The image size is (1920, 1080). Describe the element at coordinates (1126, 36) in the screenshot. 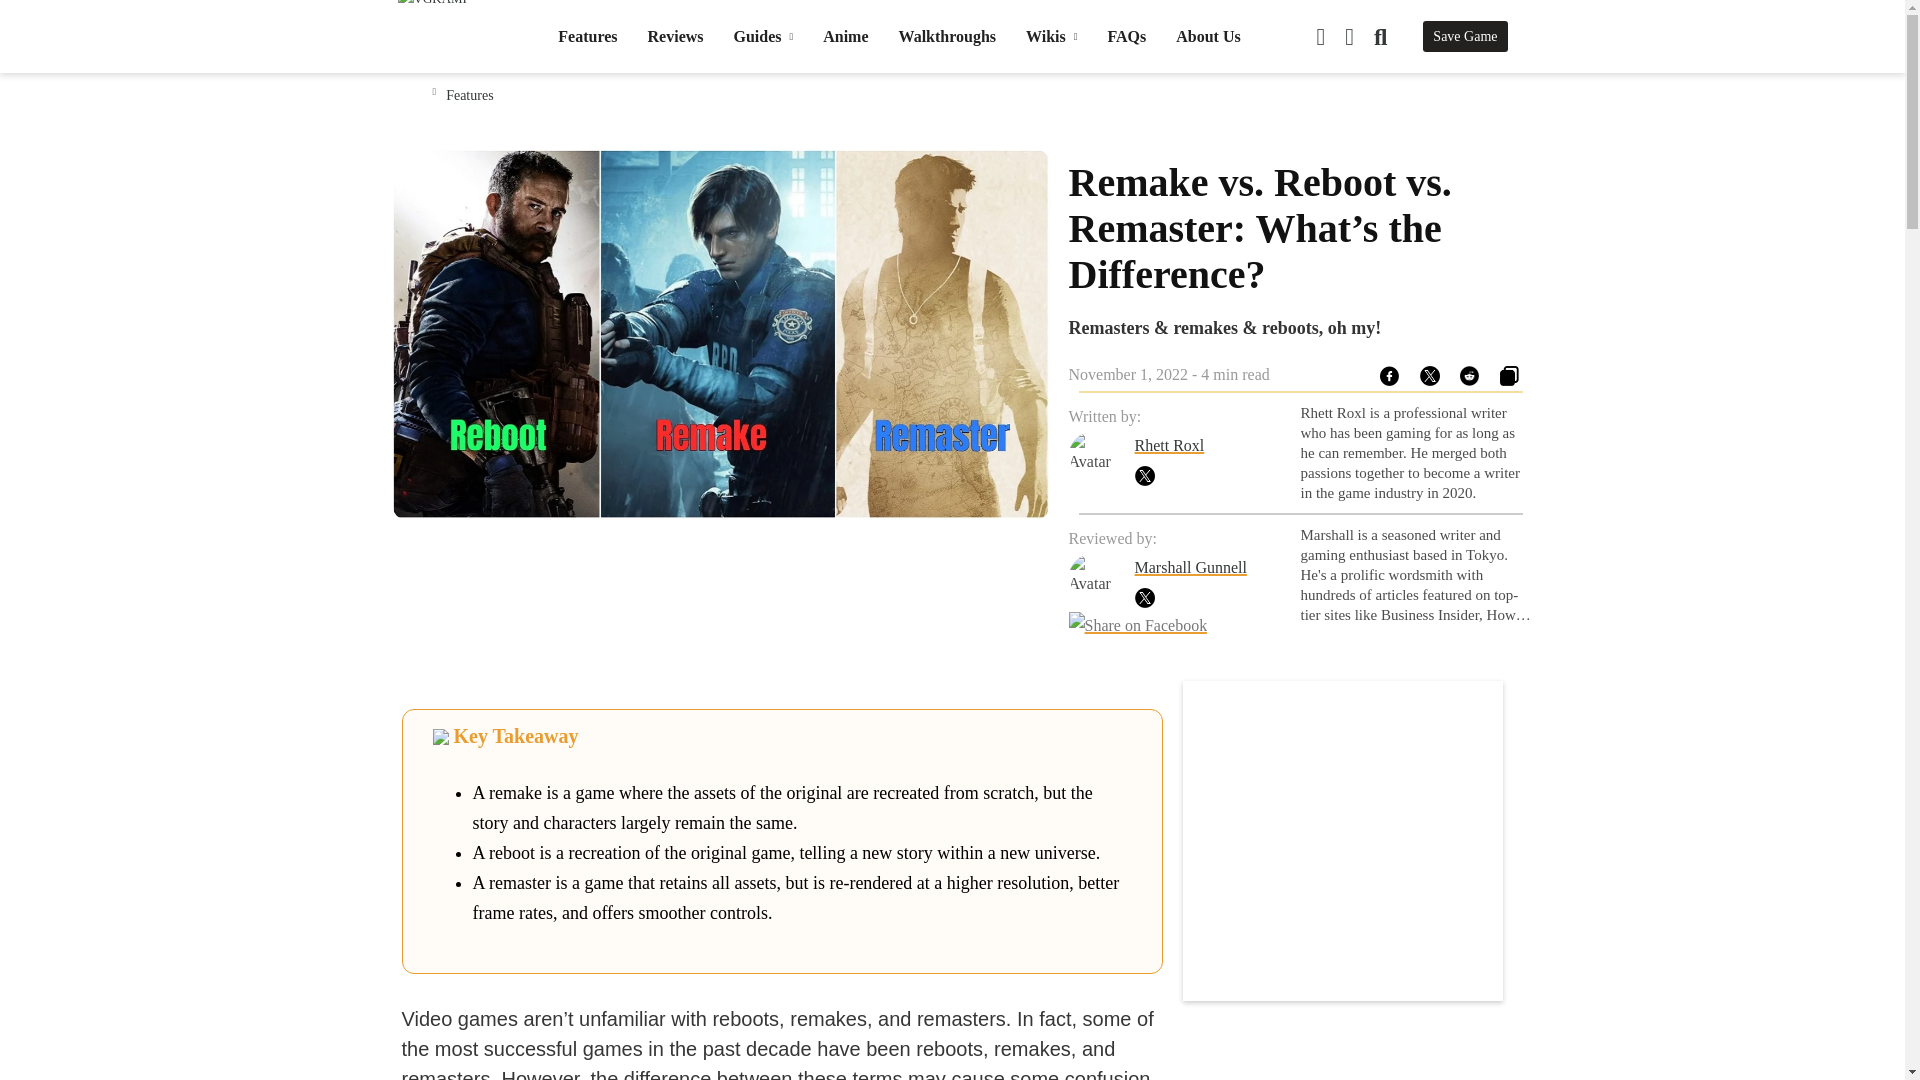

I see `FAQs` at that location.